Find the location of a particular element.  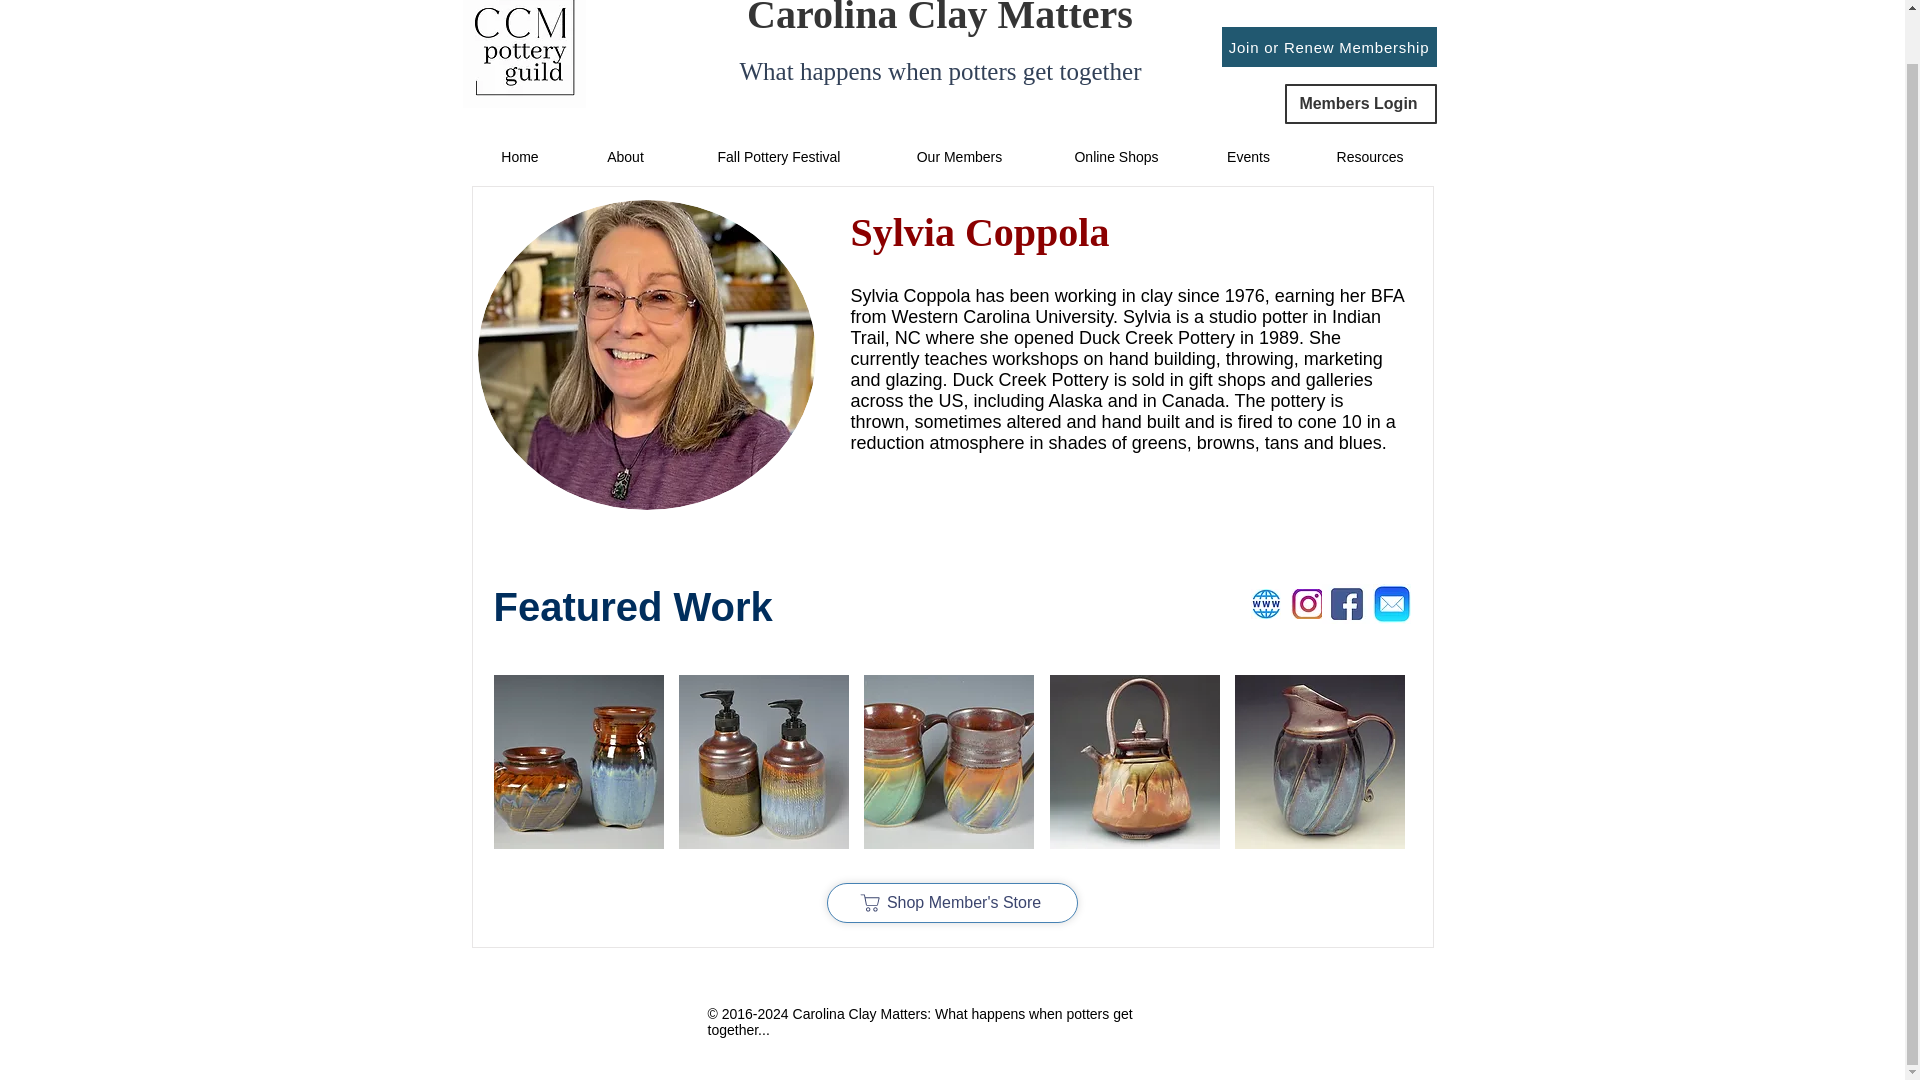

Home is located at coordinates (520, 156).